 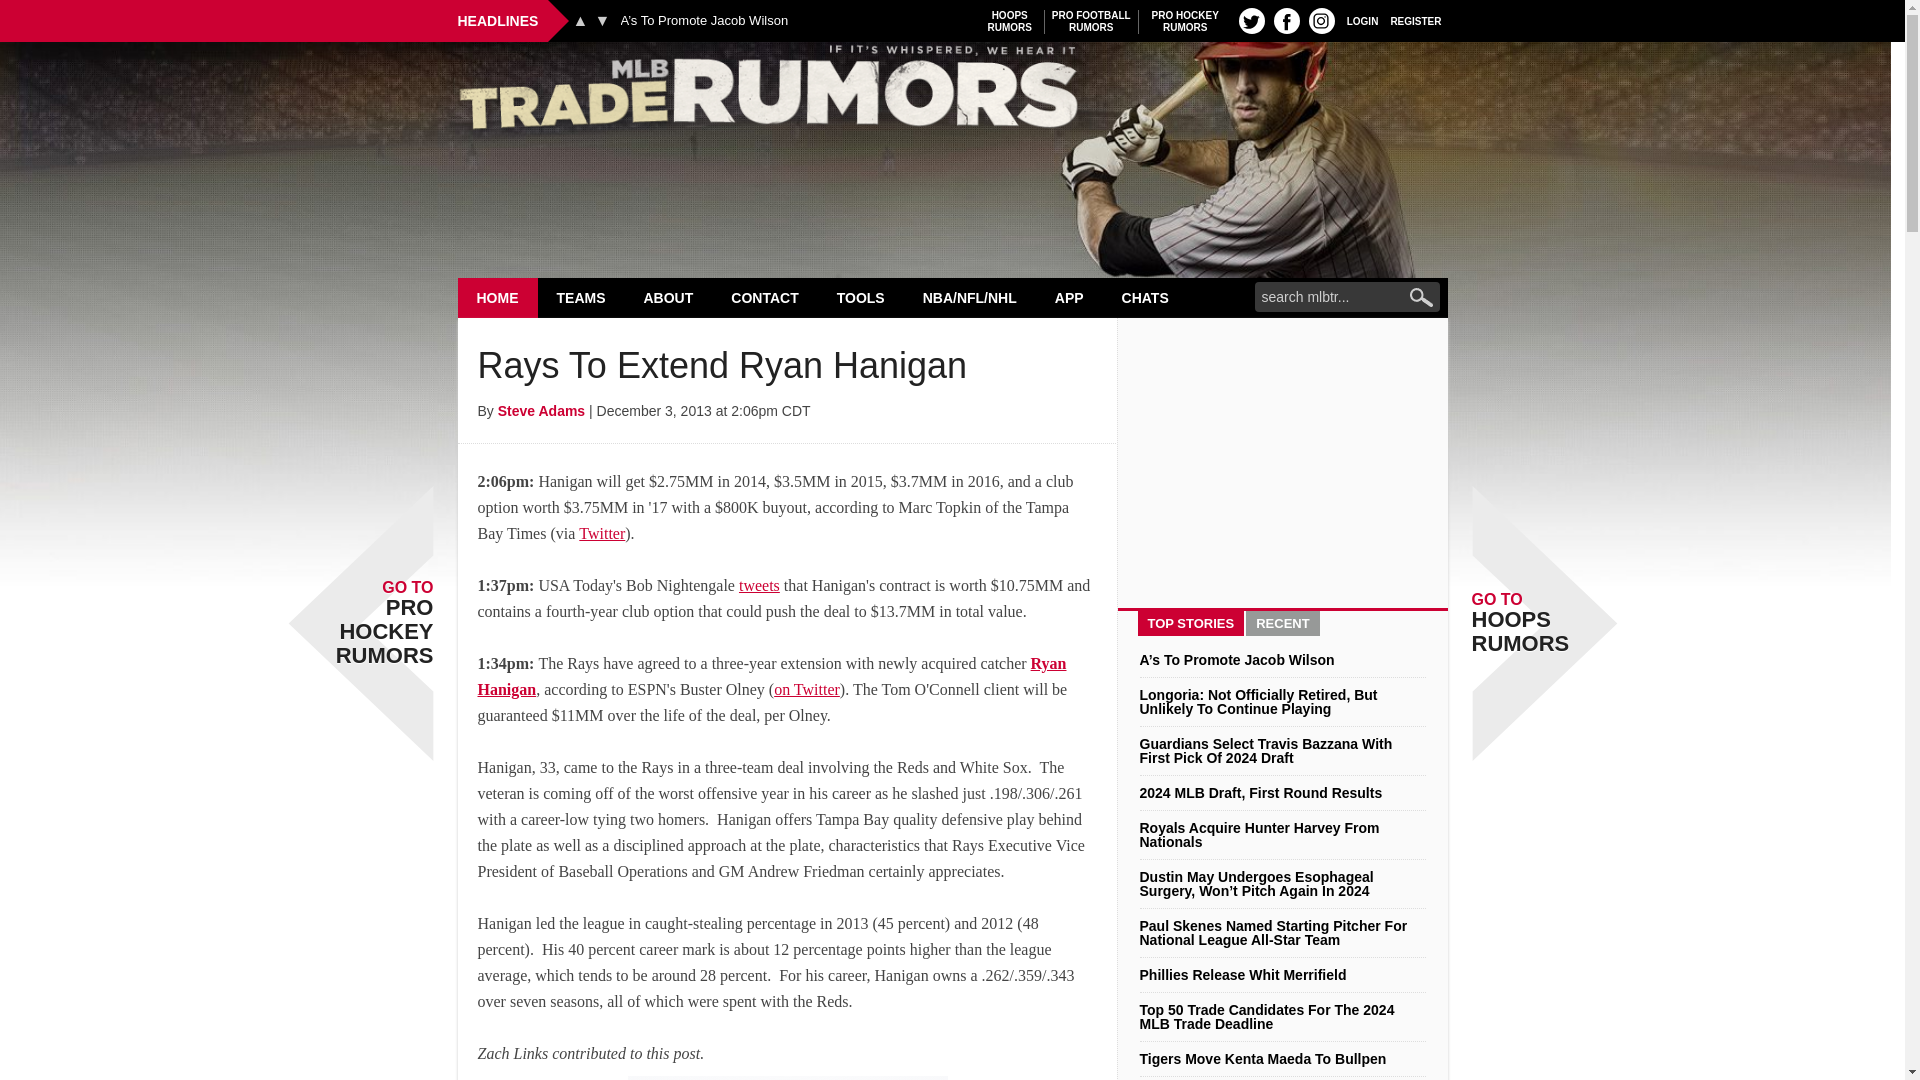 What do you see at coordinates (1322, 20) in the screenshot?
I see `FB profile` at bounding box center [1322, 20].